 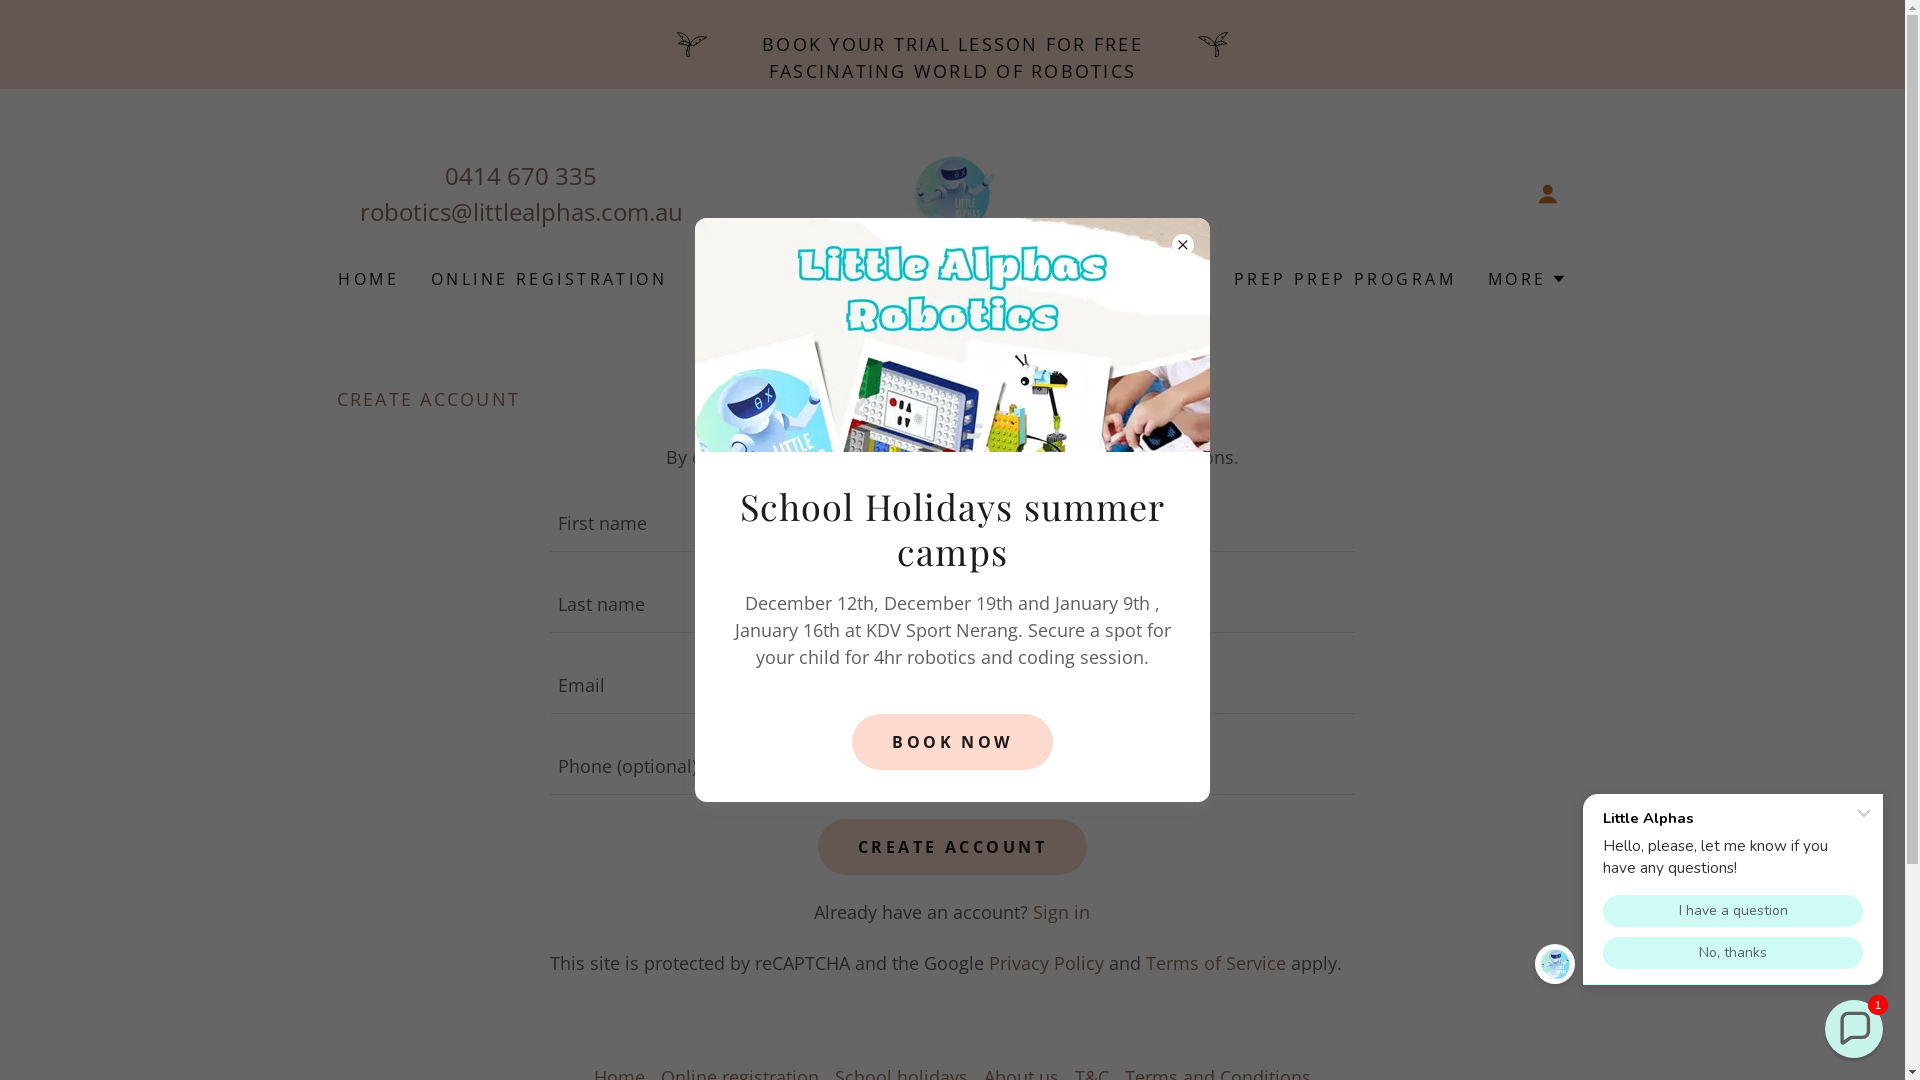 I want to click on Privacy Policy, so click(x=1046, y=963).